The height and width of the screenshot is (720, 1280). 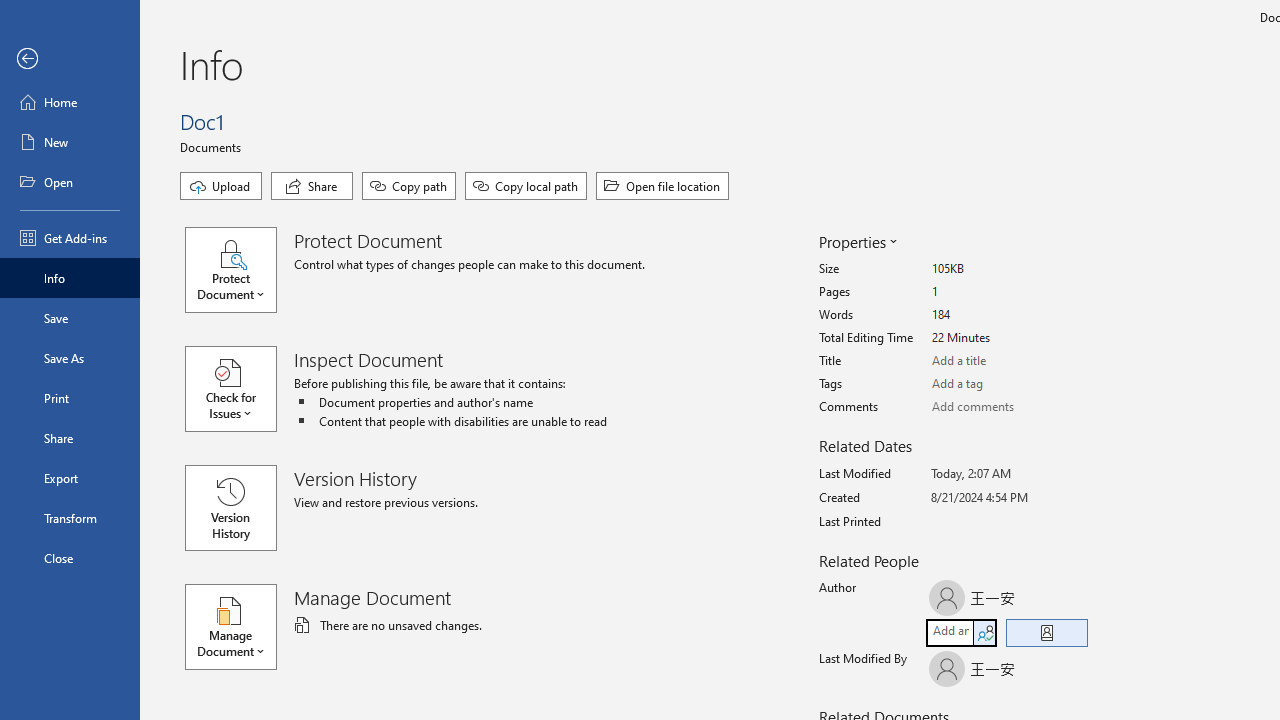 I want to click on Copy path, so click(x=408, y=186).